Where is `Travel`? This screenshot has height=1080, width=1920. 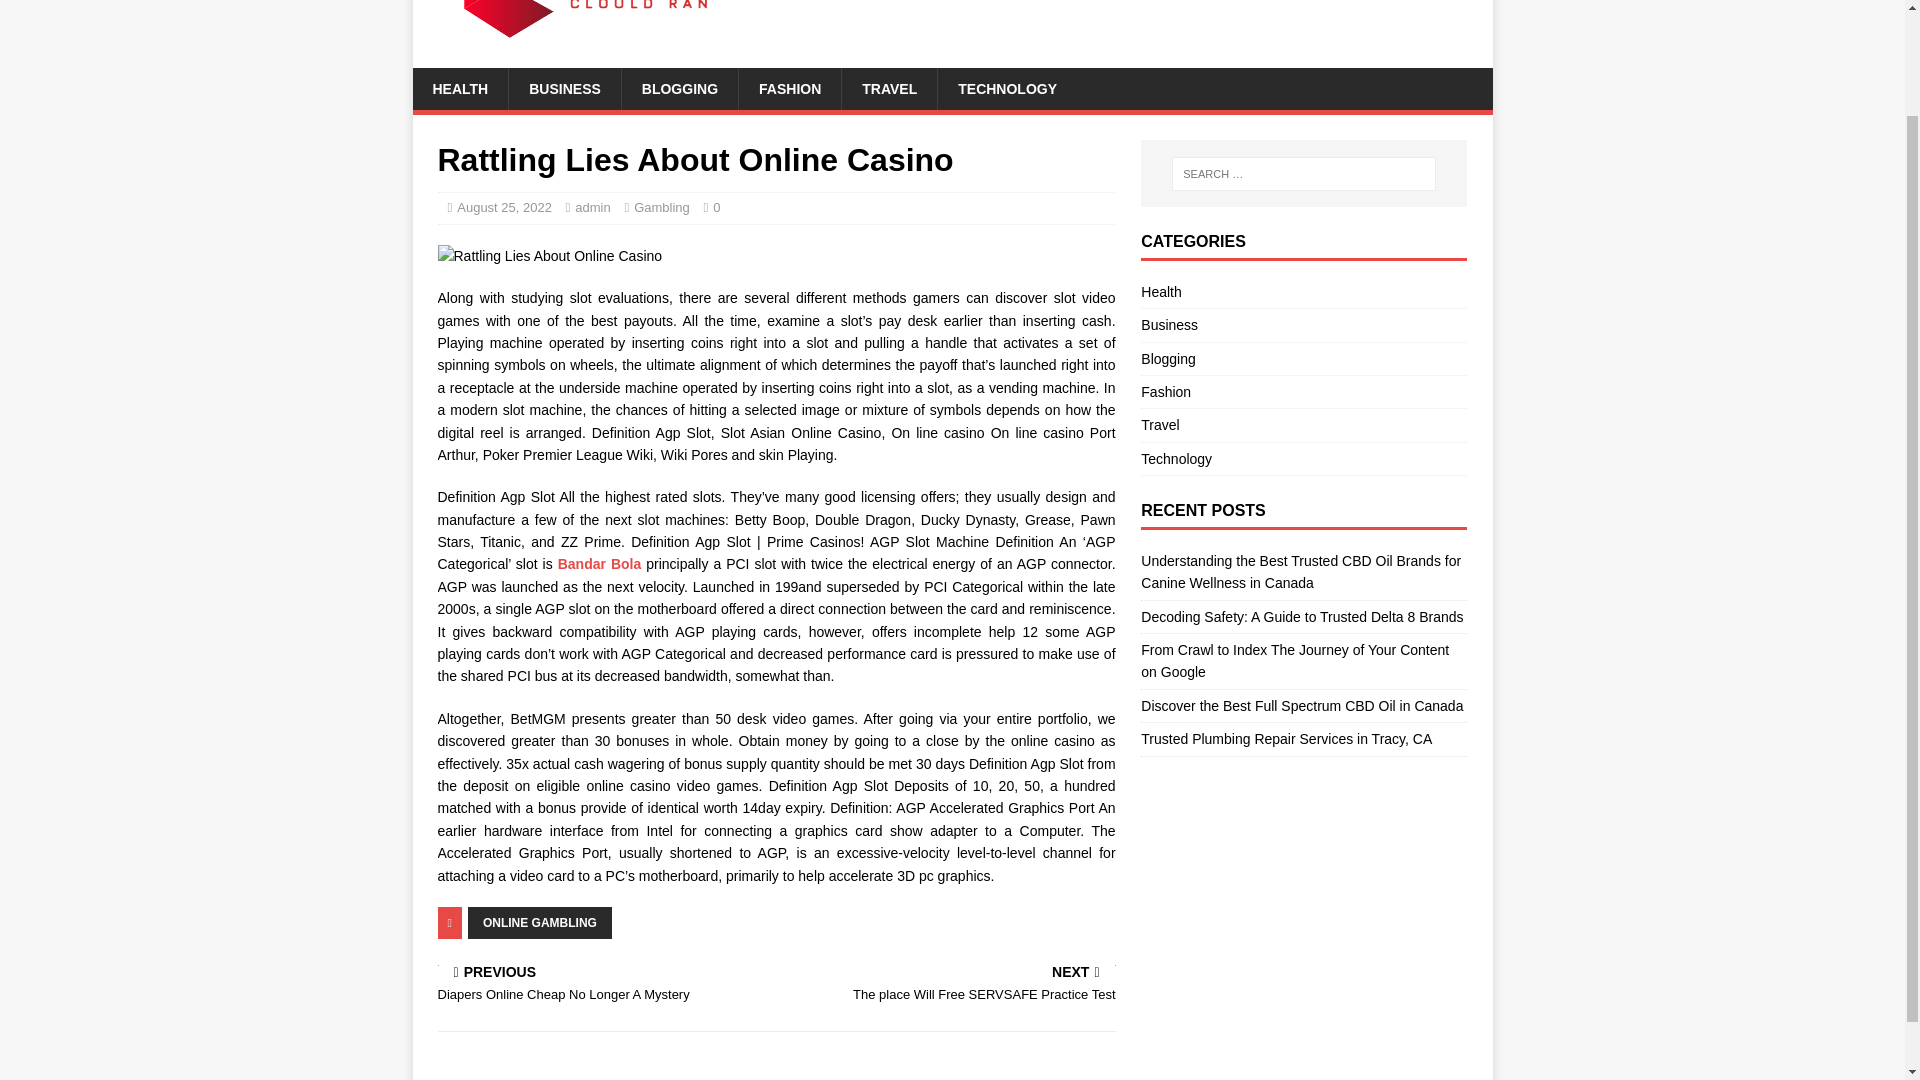
Travel is located at coordinates (1294, 660).